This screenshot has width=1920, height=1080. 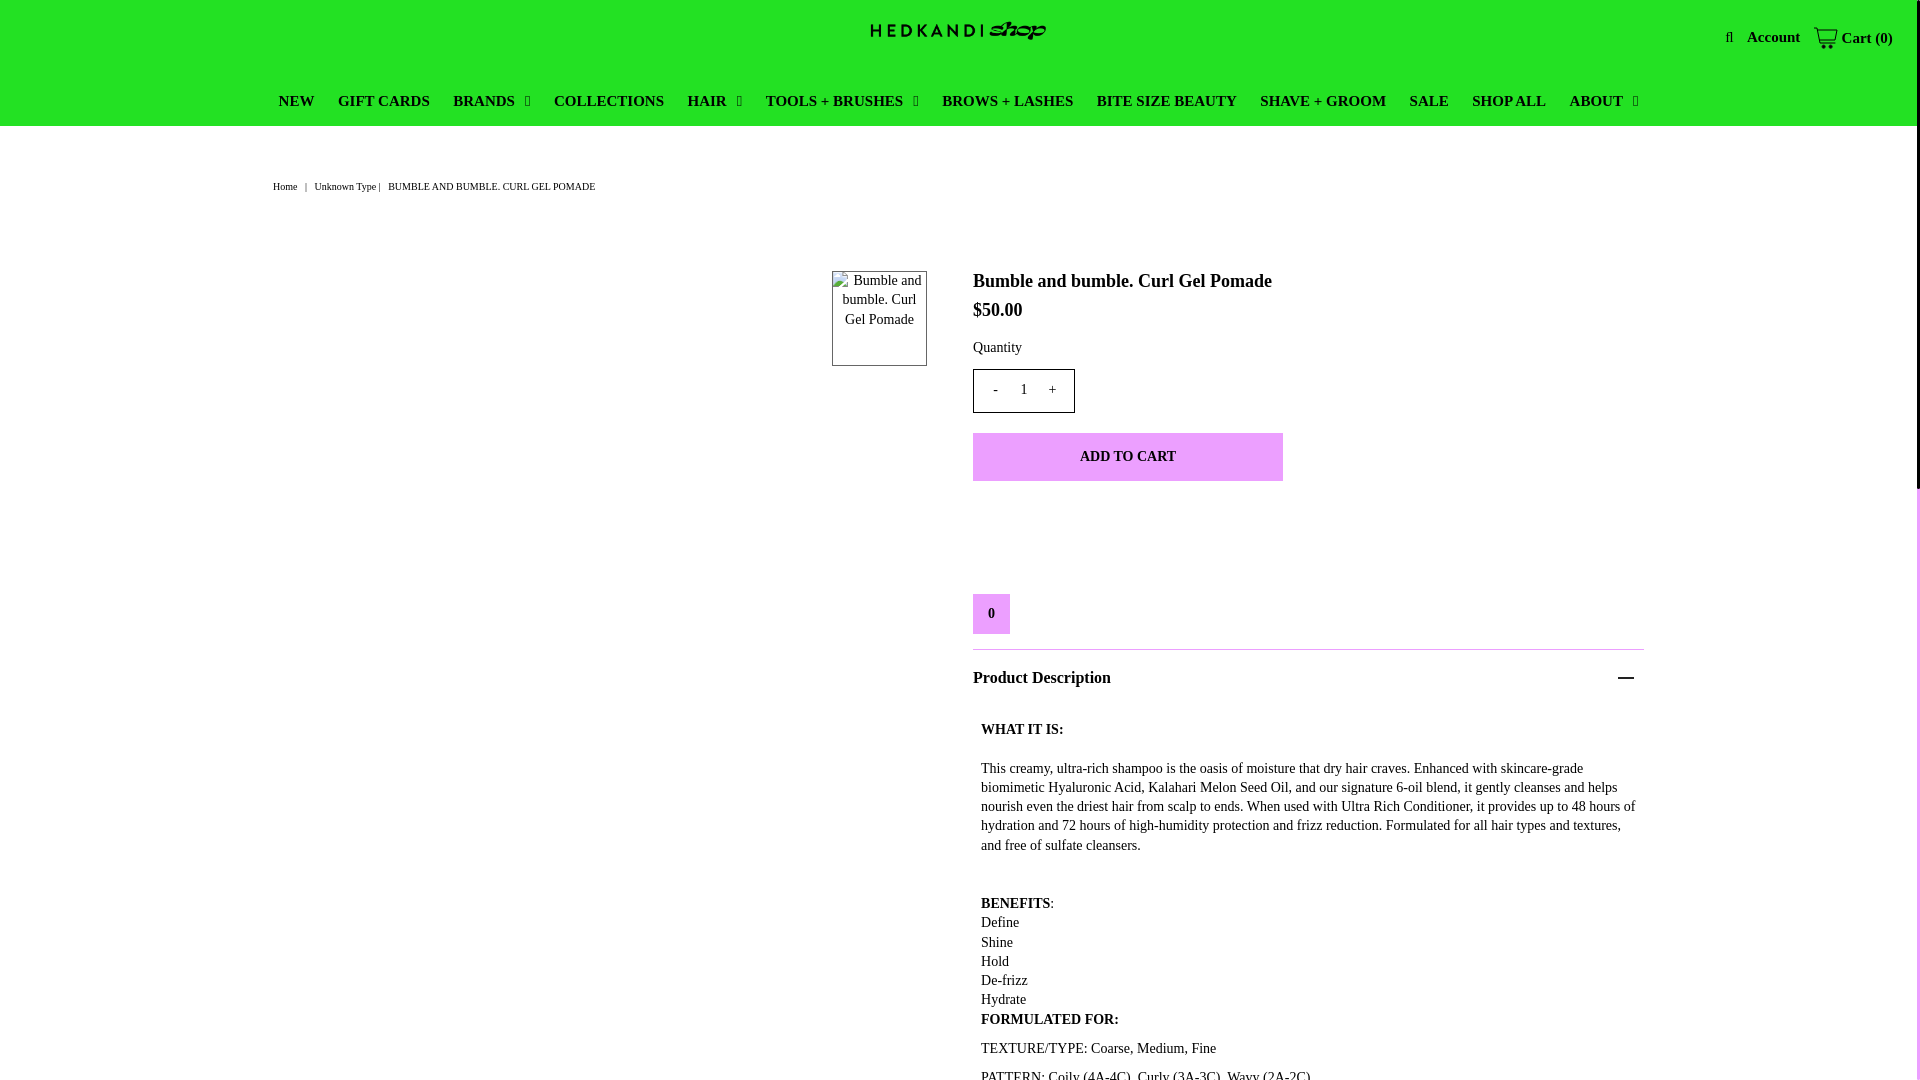 What do you see at coordinates (286, 186) in the screenshot?
I see `Home` at bounding box center [286, 186].